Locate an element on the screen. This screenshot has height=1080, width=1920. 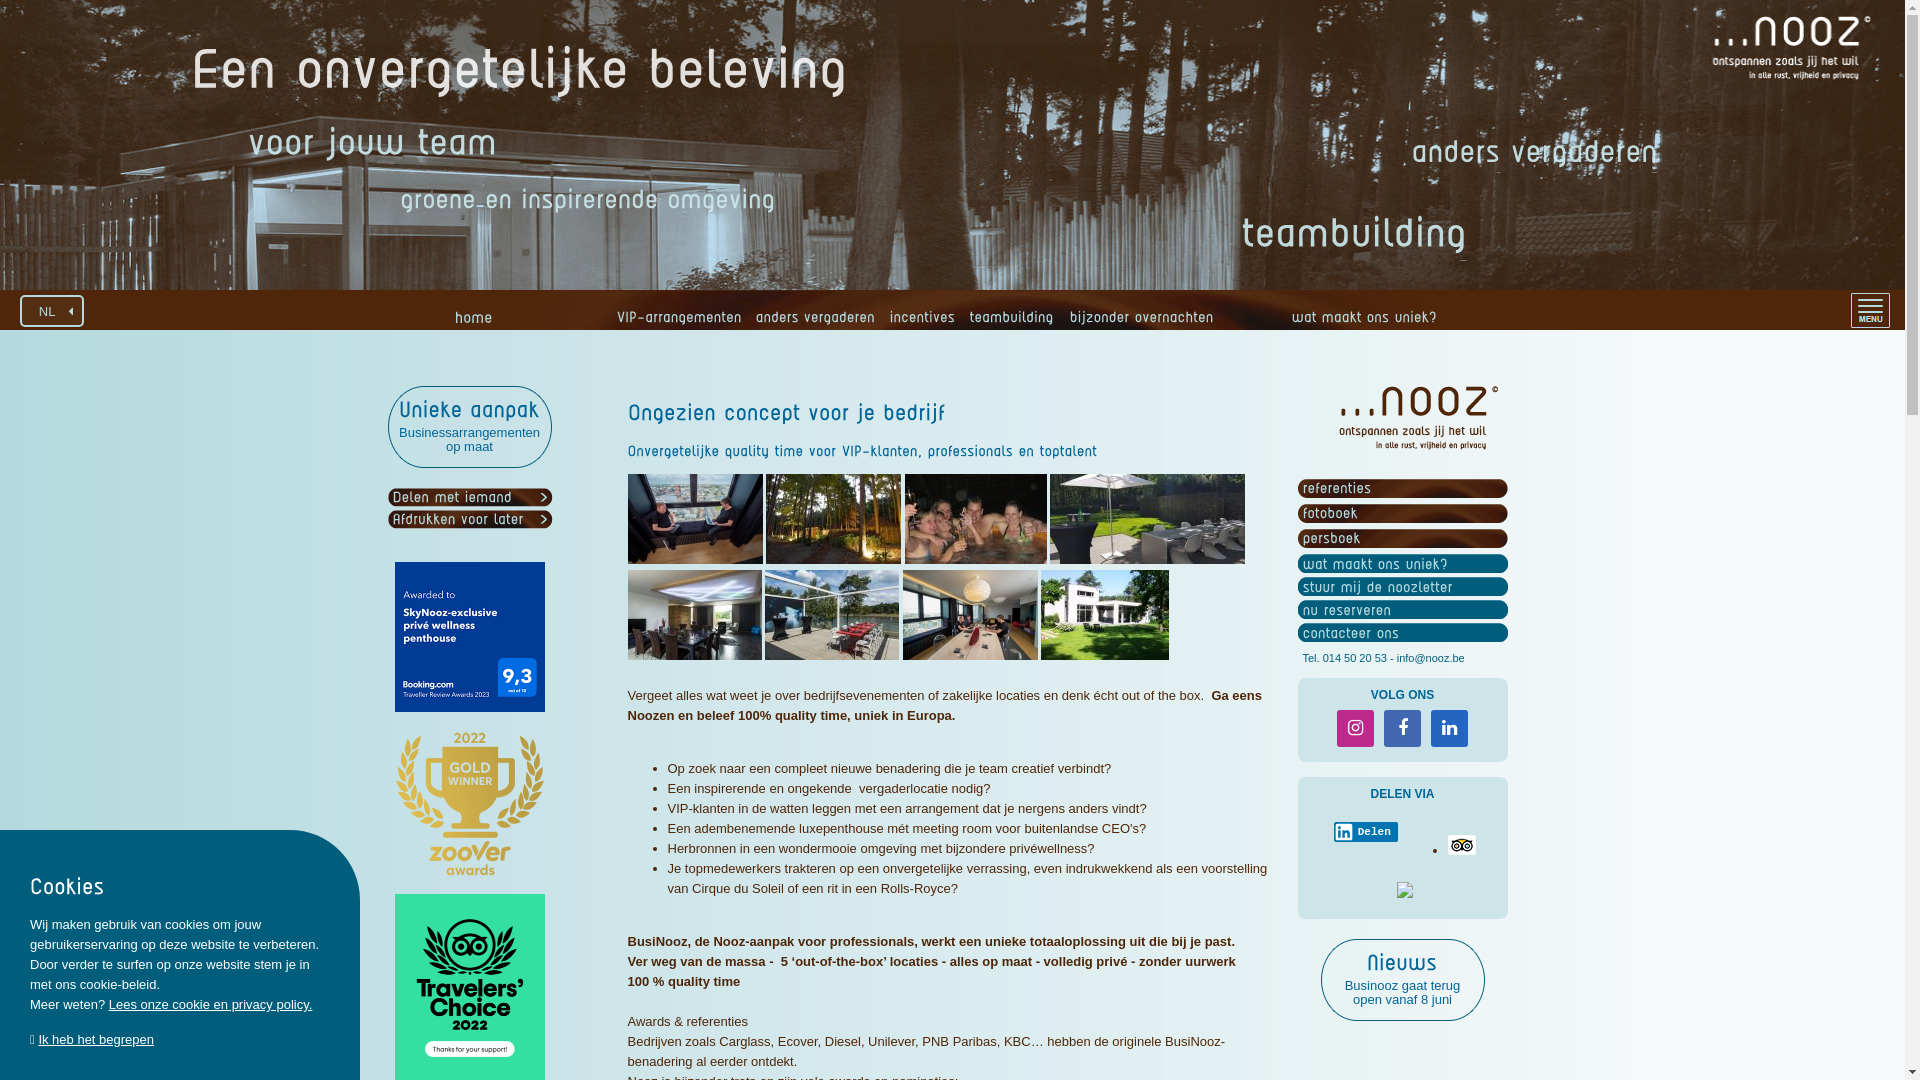
referenties is located at coordinates (1336, 488).